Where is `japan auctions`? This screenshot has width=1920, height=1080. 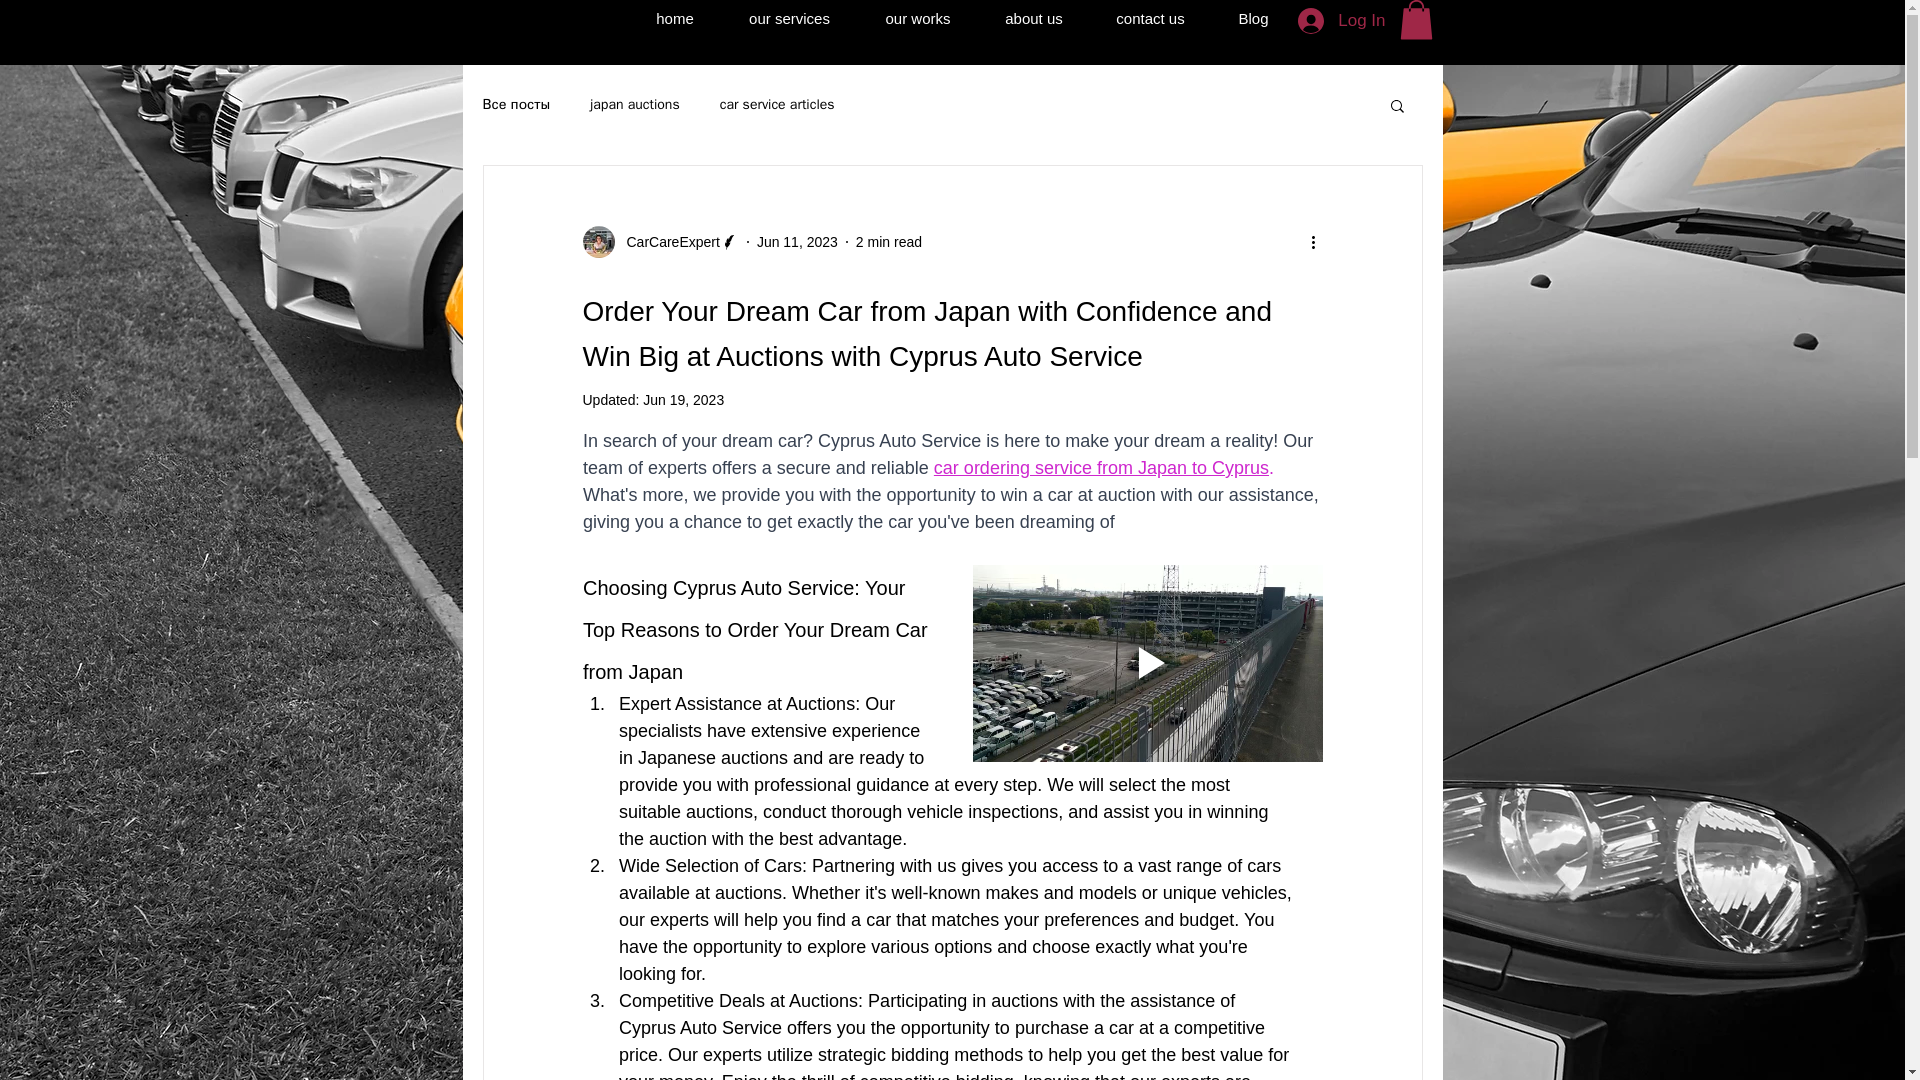 japan auctions is located at coordinates (634, 105).